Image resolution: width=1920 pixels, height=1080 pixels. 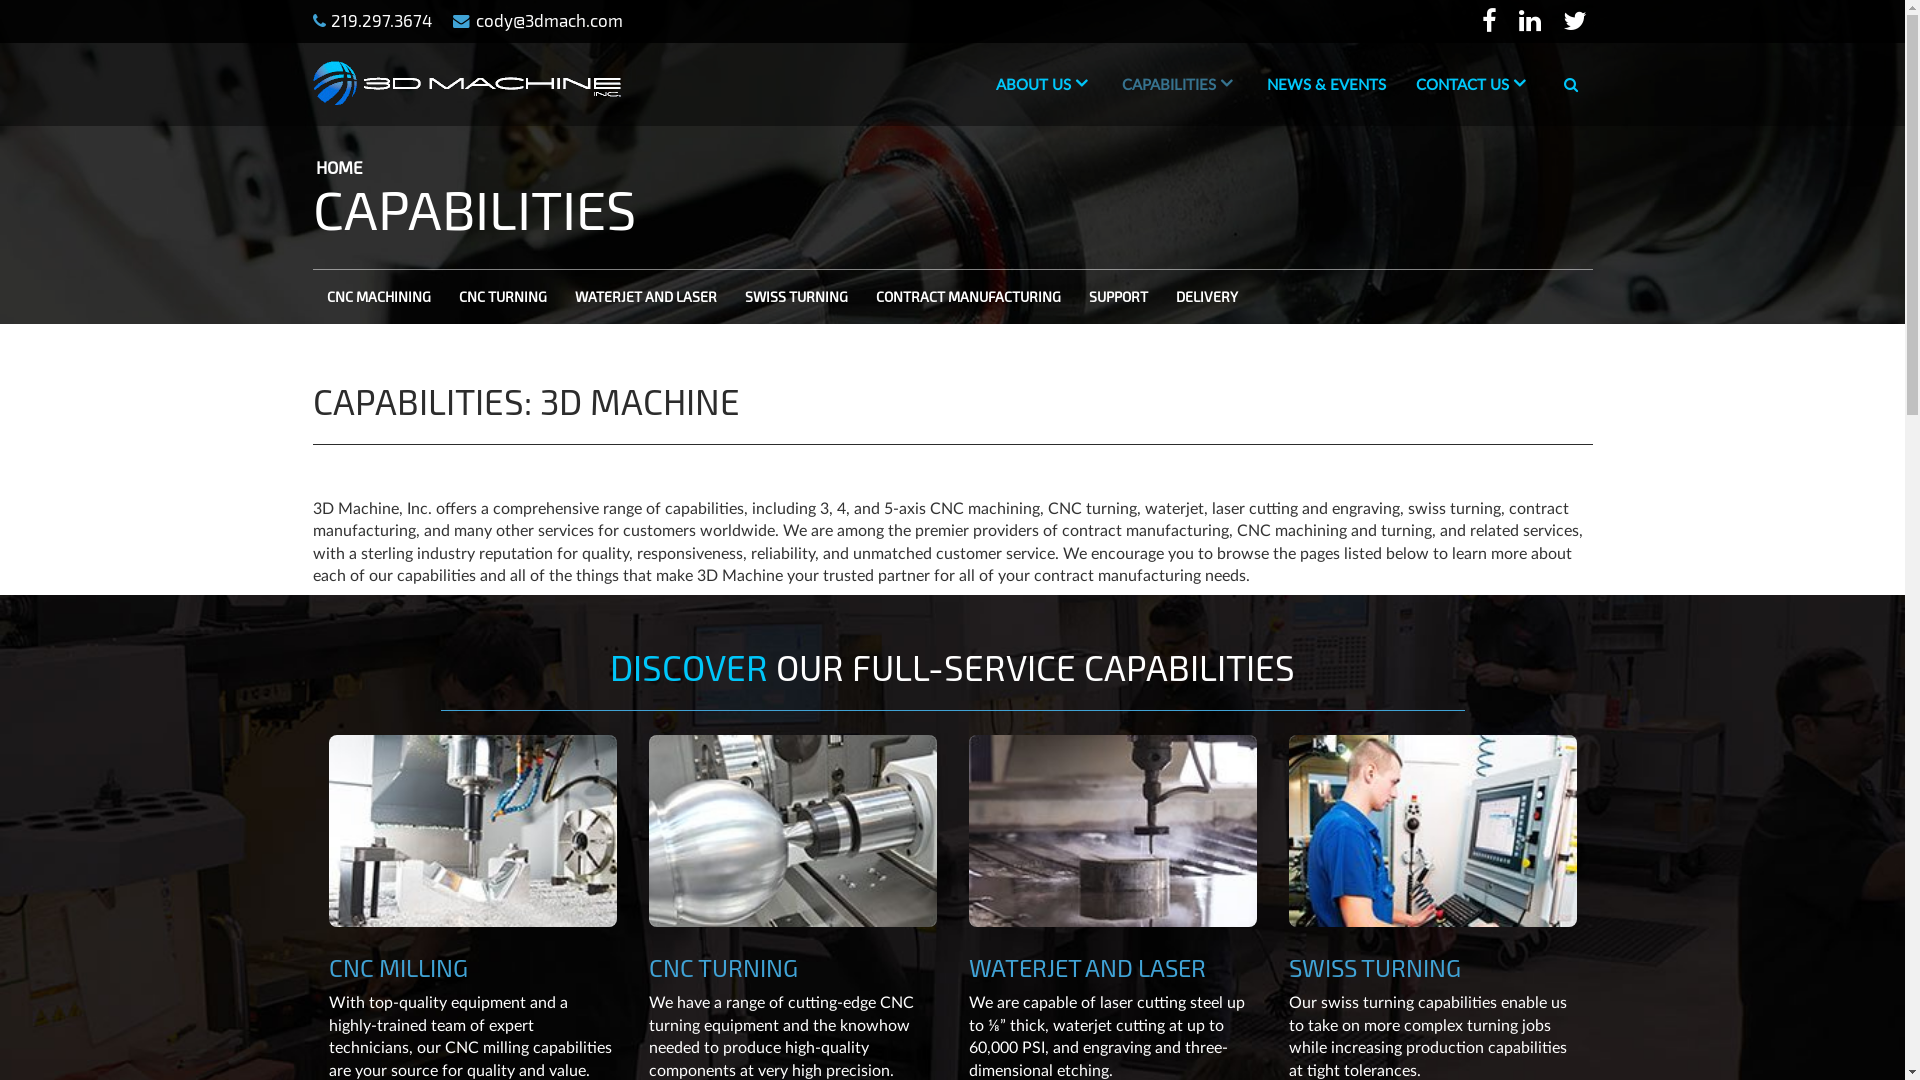 I want to click on CNC MACHINING, so click(x=379, y=296).